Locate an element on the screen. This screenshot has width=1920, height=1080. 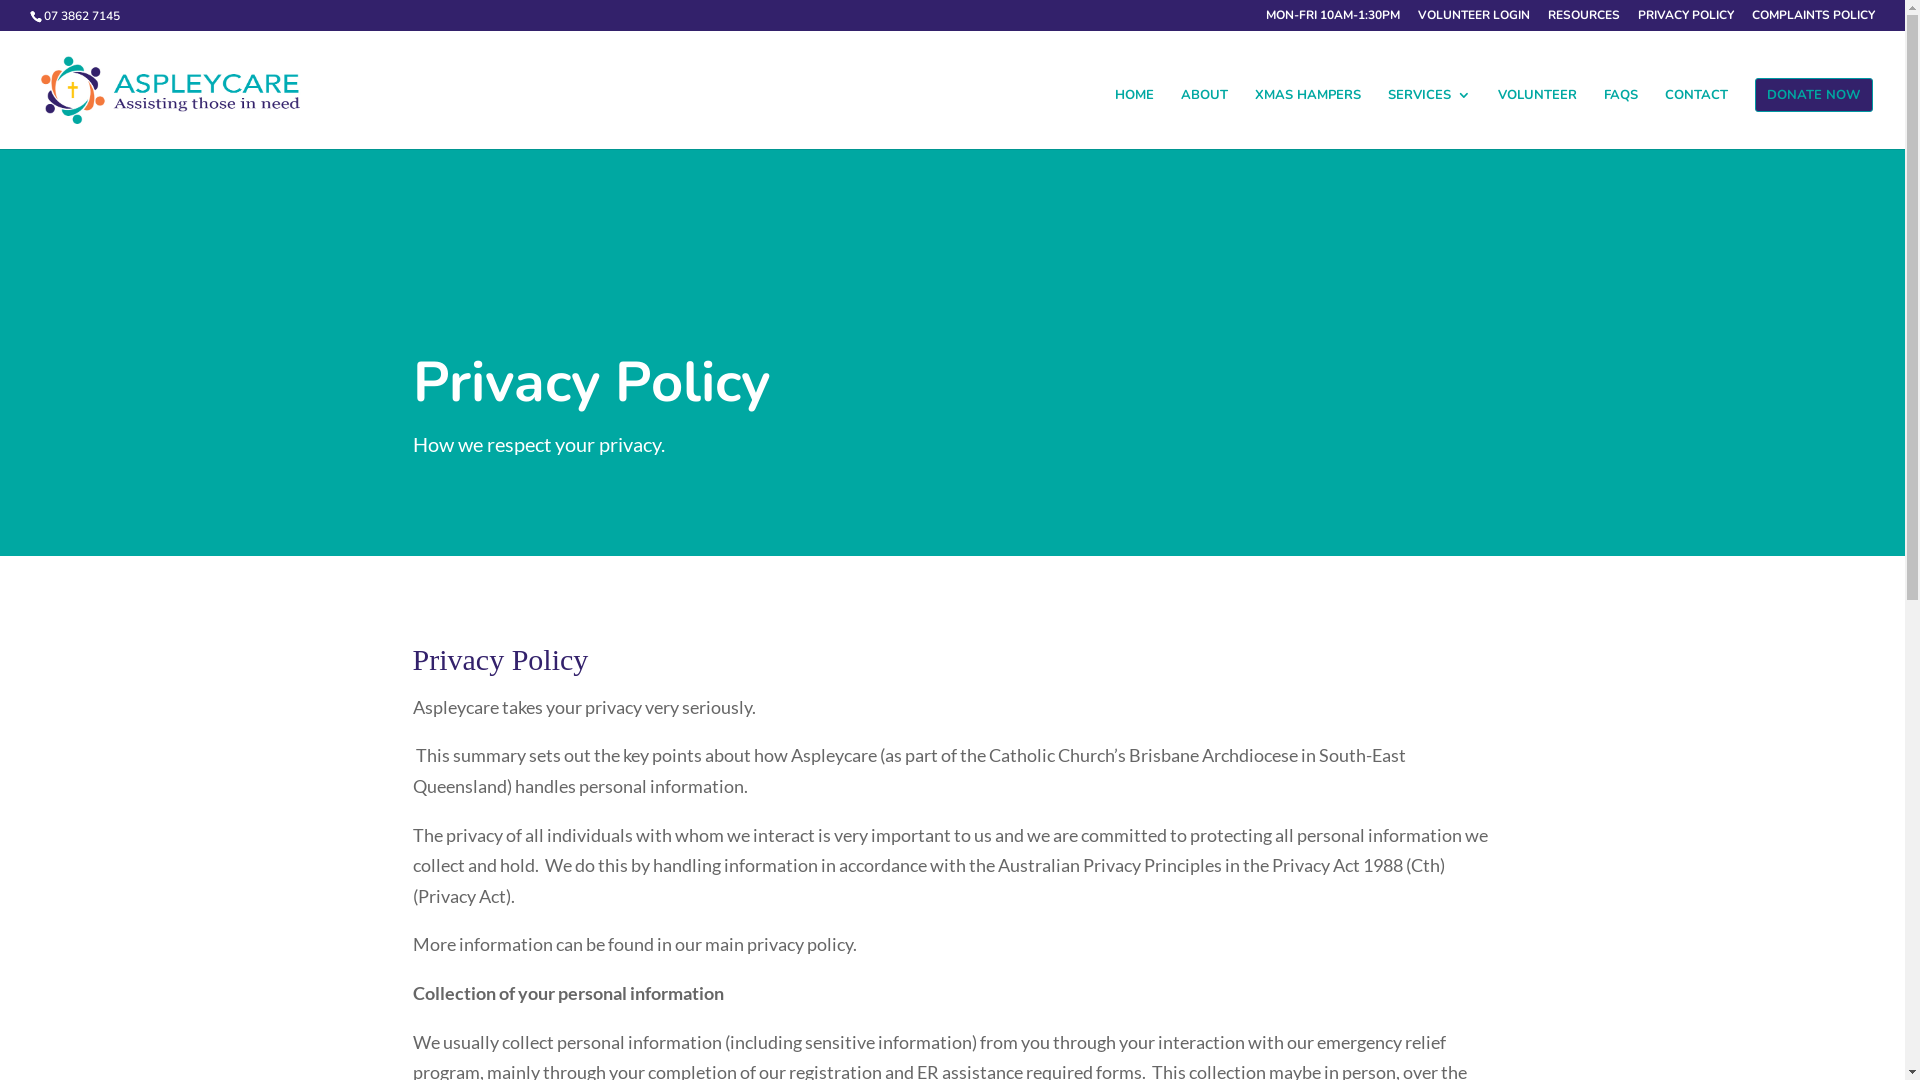
PRIVACY POLICY is located at coordinates (1686, 20).